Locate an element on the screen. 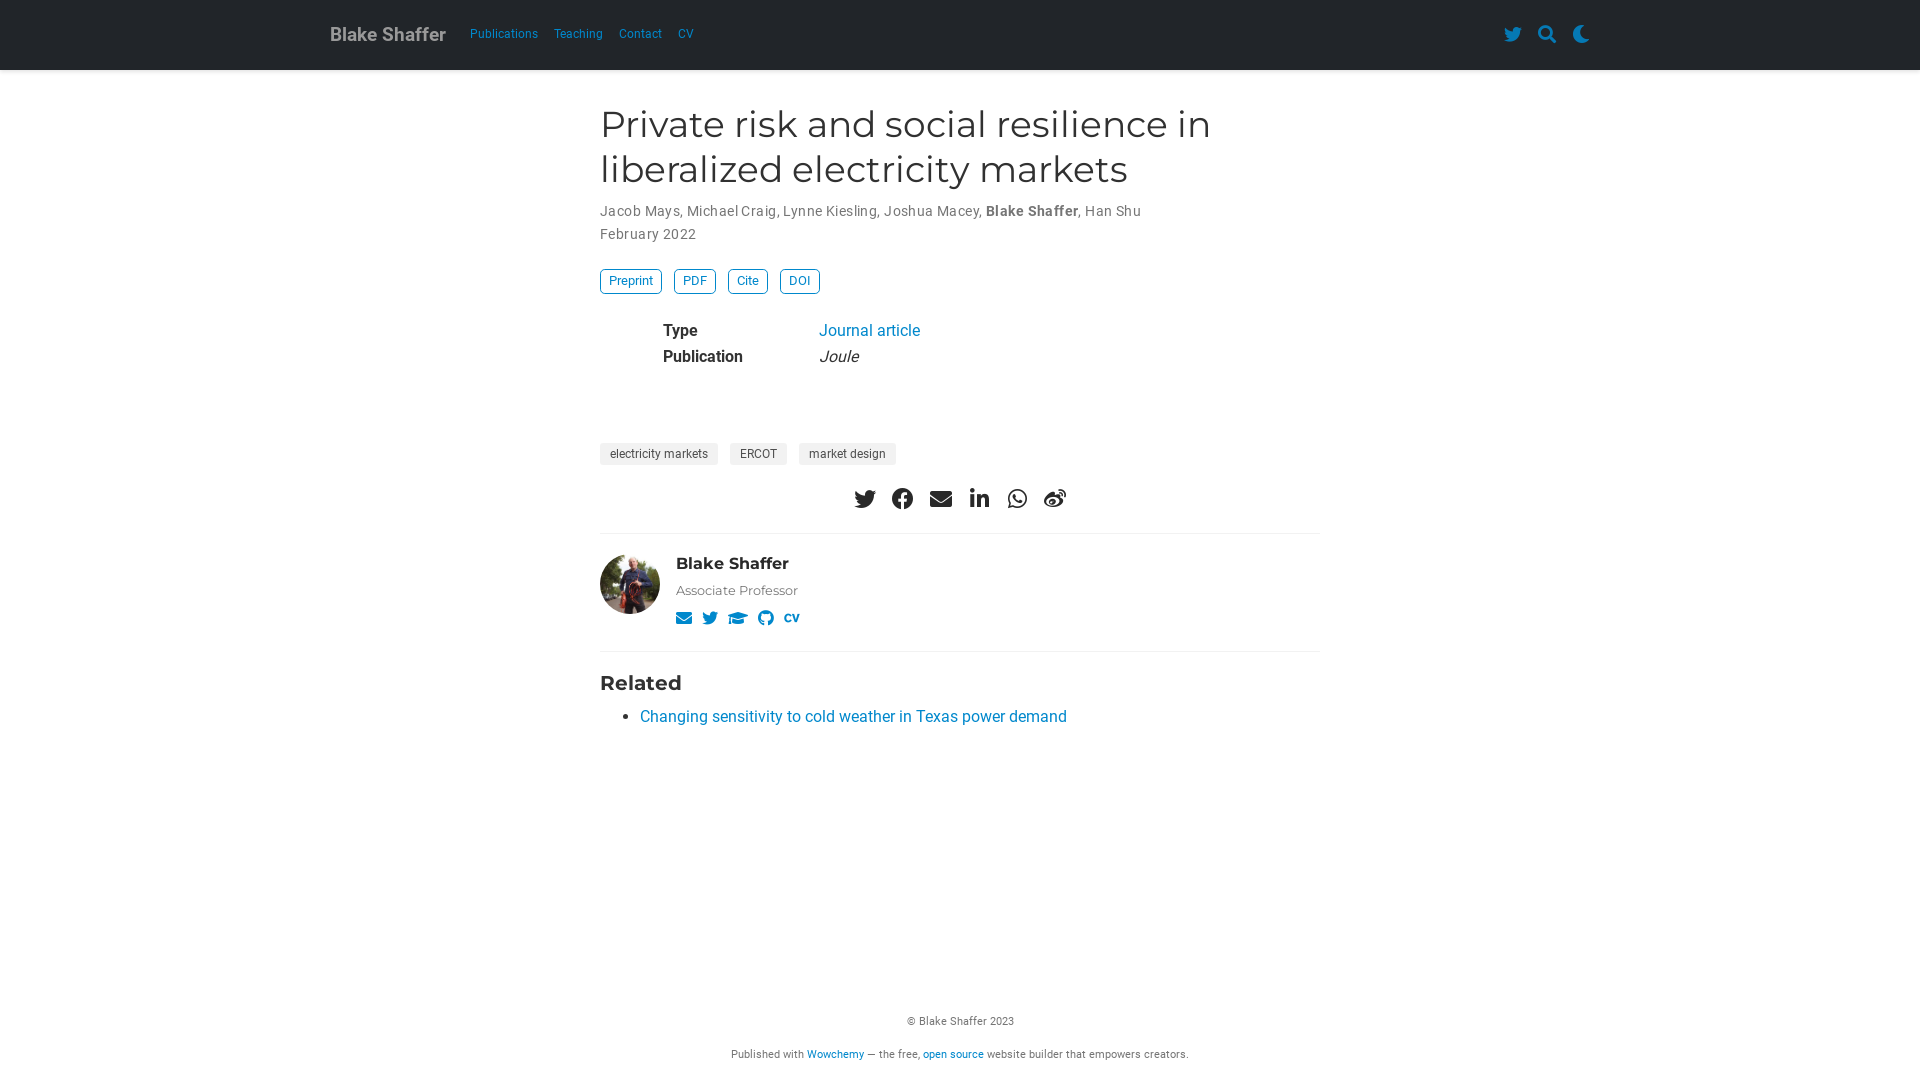  Blake Shaffer is located at coordinates (732, 564).